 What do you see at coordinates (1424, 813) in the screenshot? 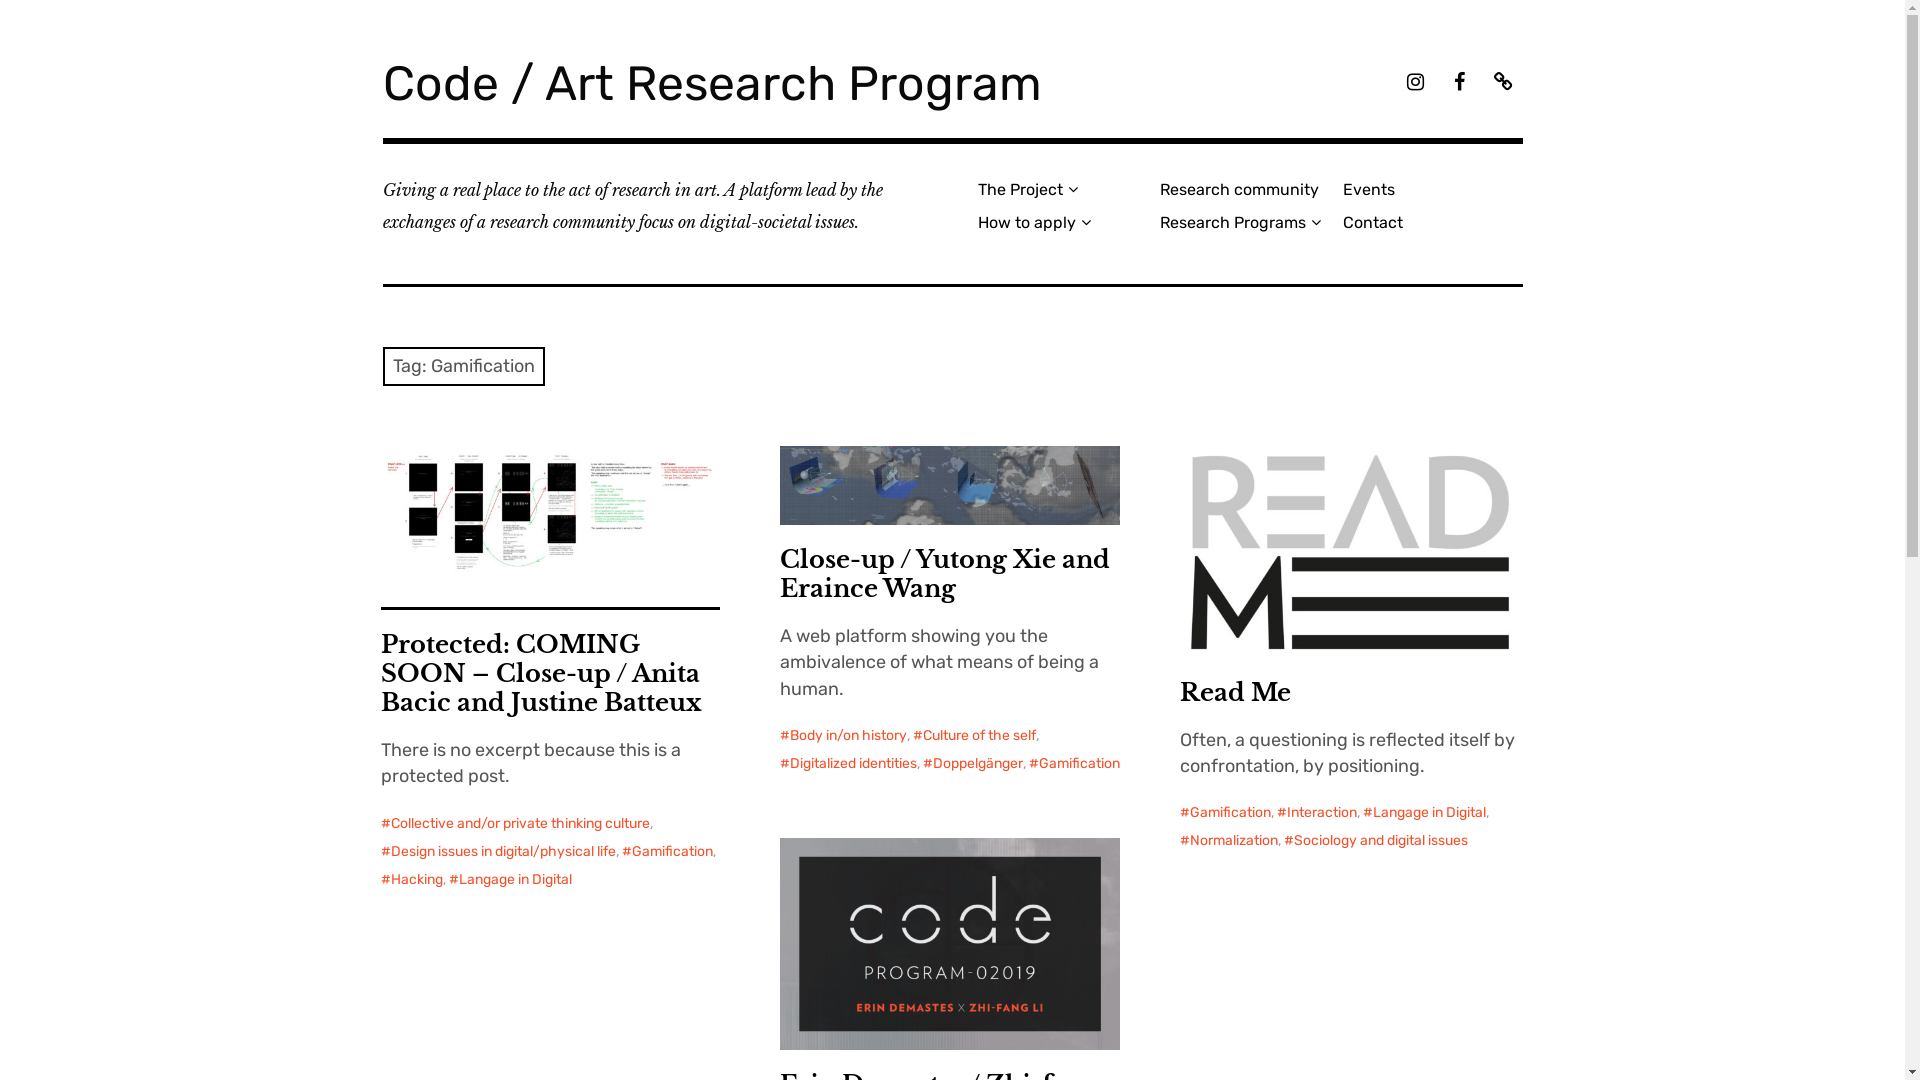
I see `Langage in Digital` at bounding box center [1424, 813].